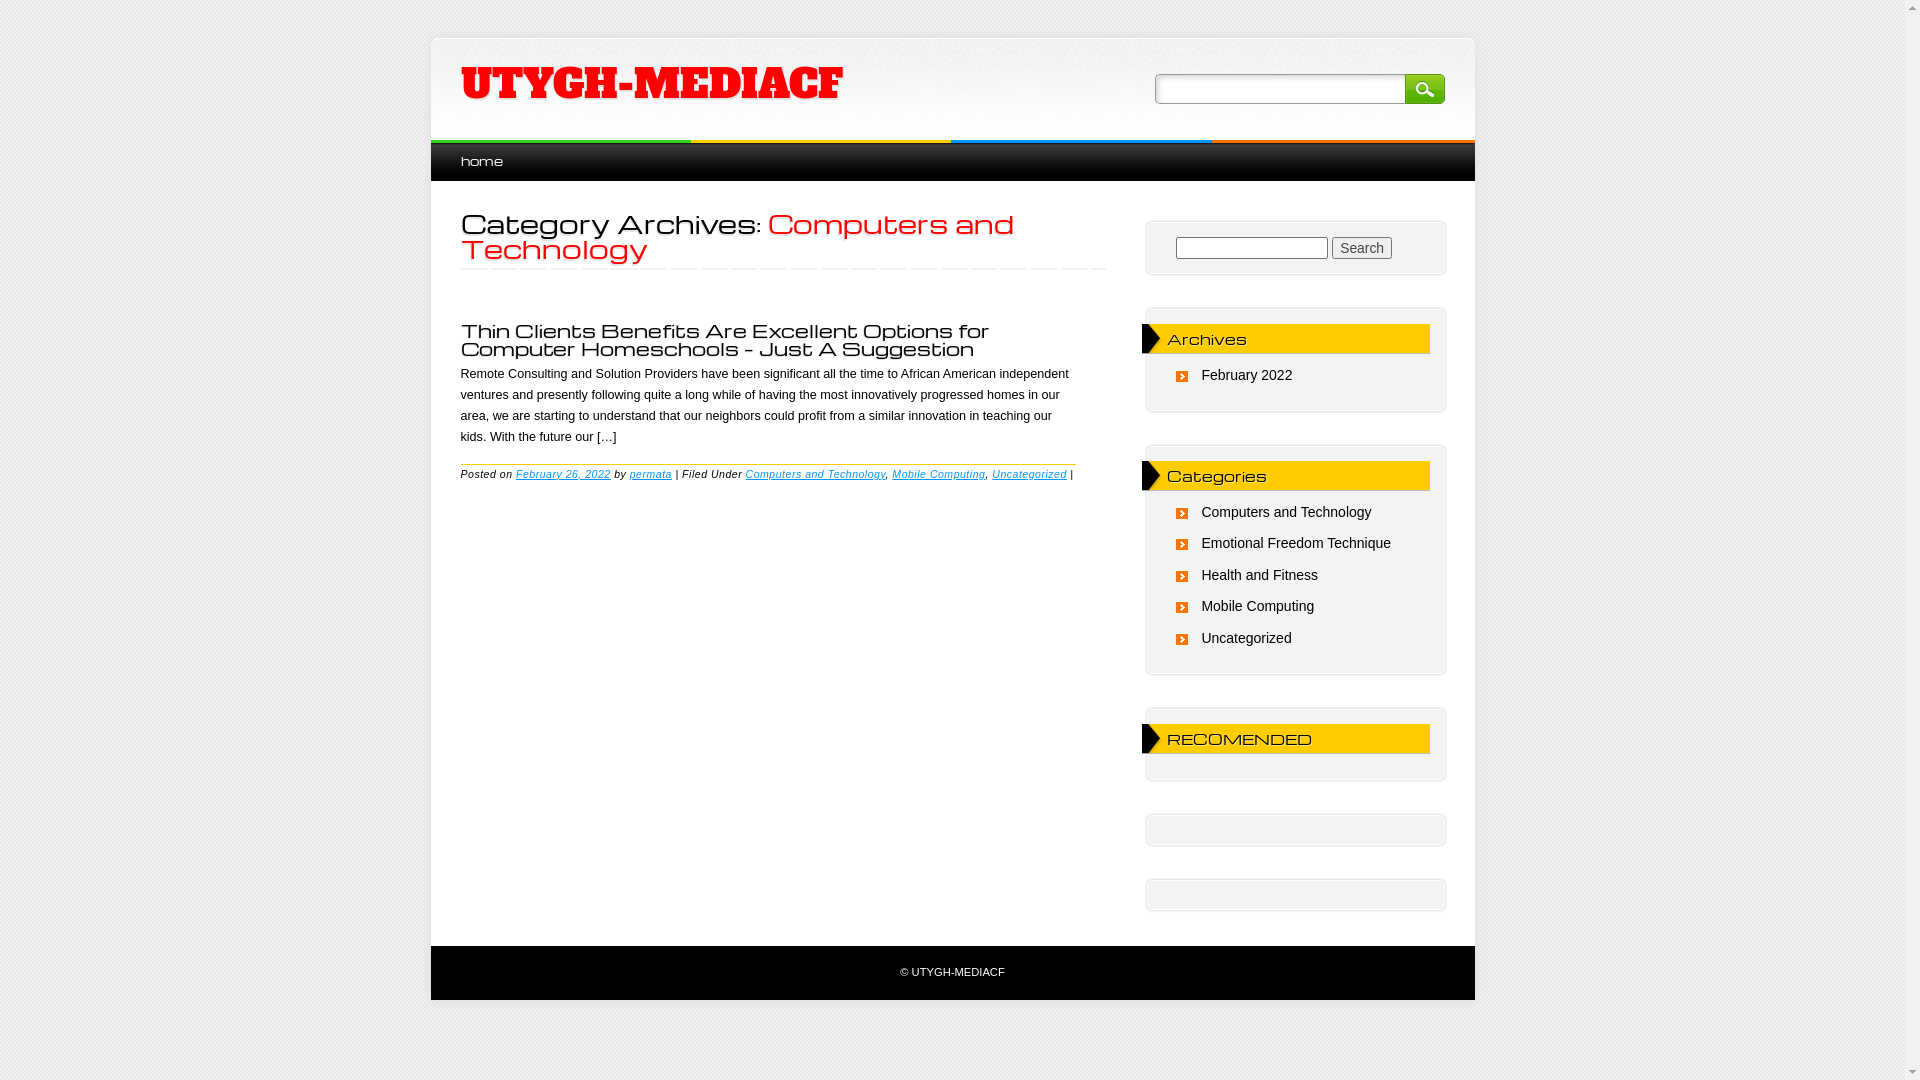  I want to click on Search, so click(1362, 248).